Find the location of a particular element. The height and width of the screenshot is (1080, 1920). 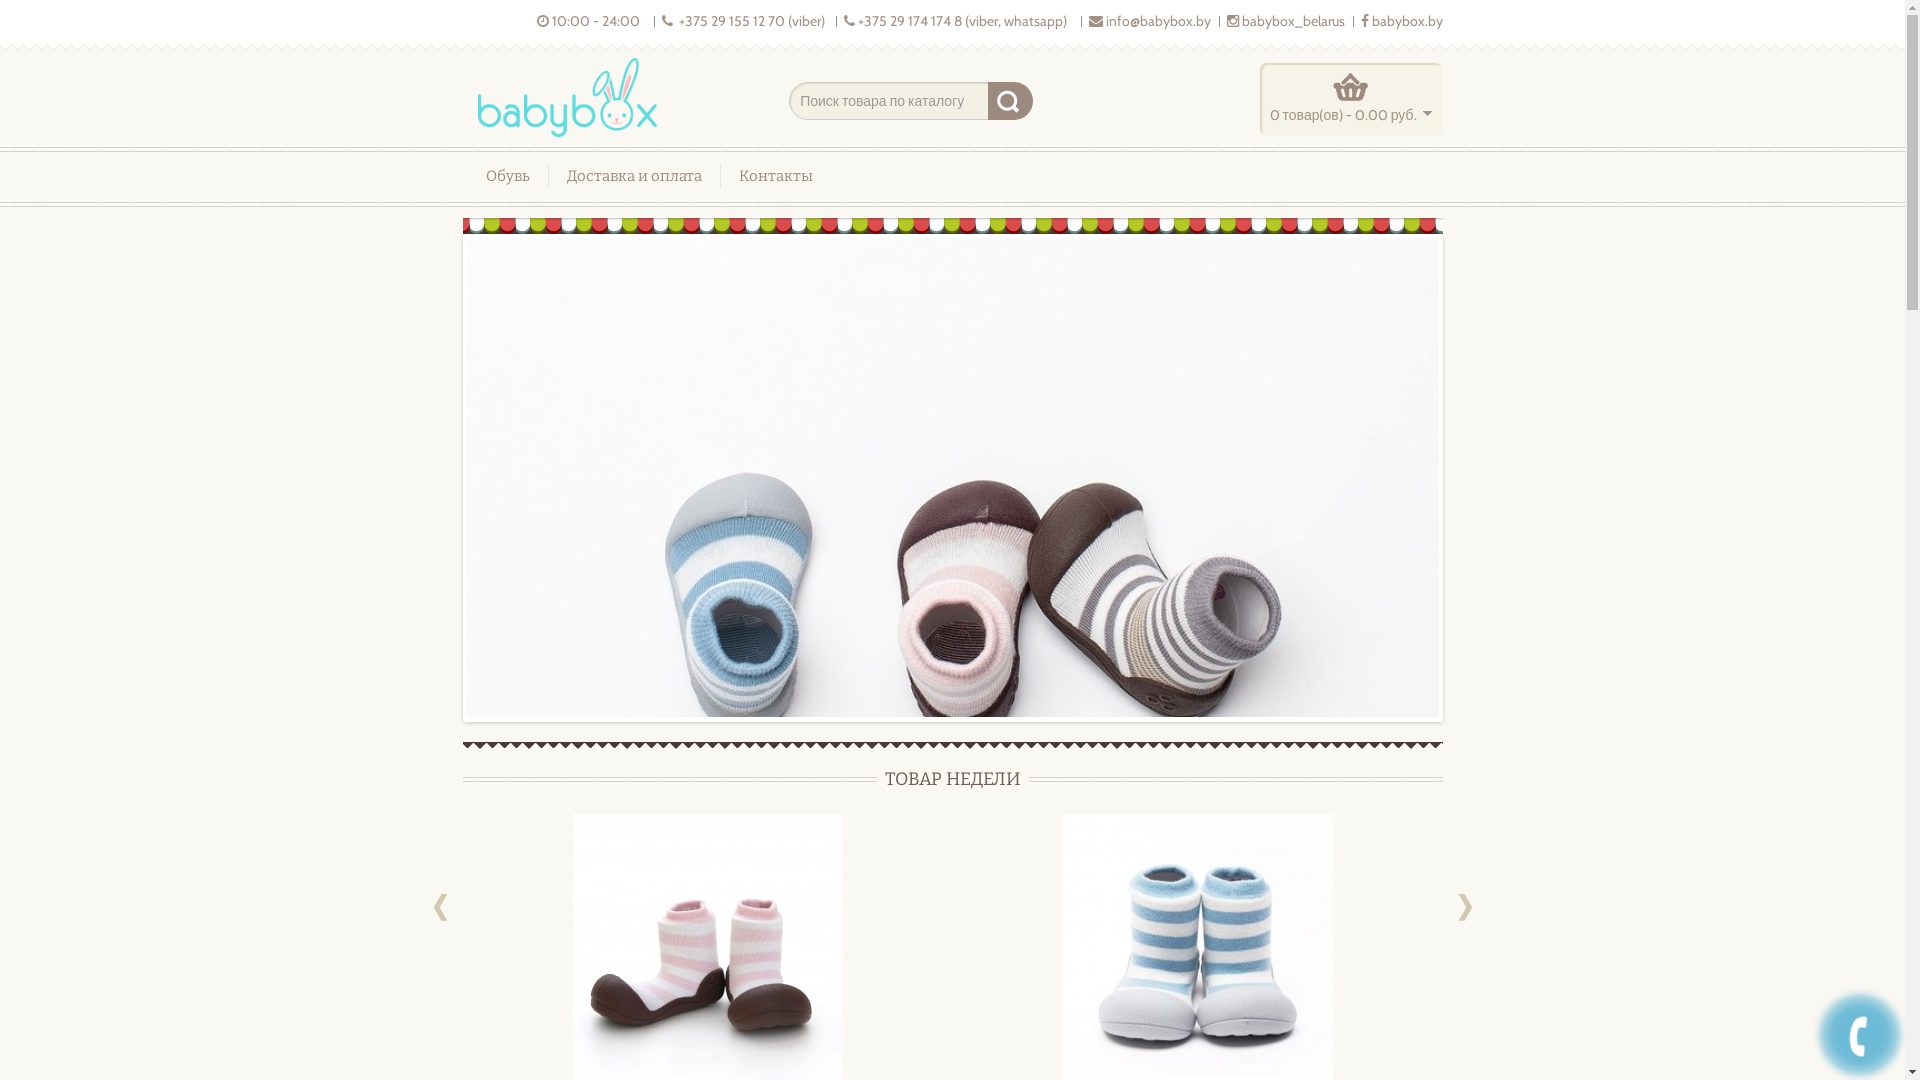

  is located at coordinates (1466, 908).